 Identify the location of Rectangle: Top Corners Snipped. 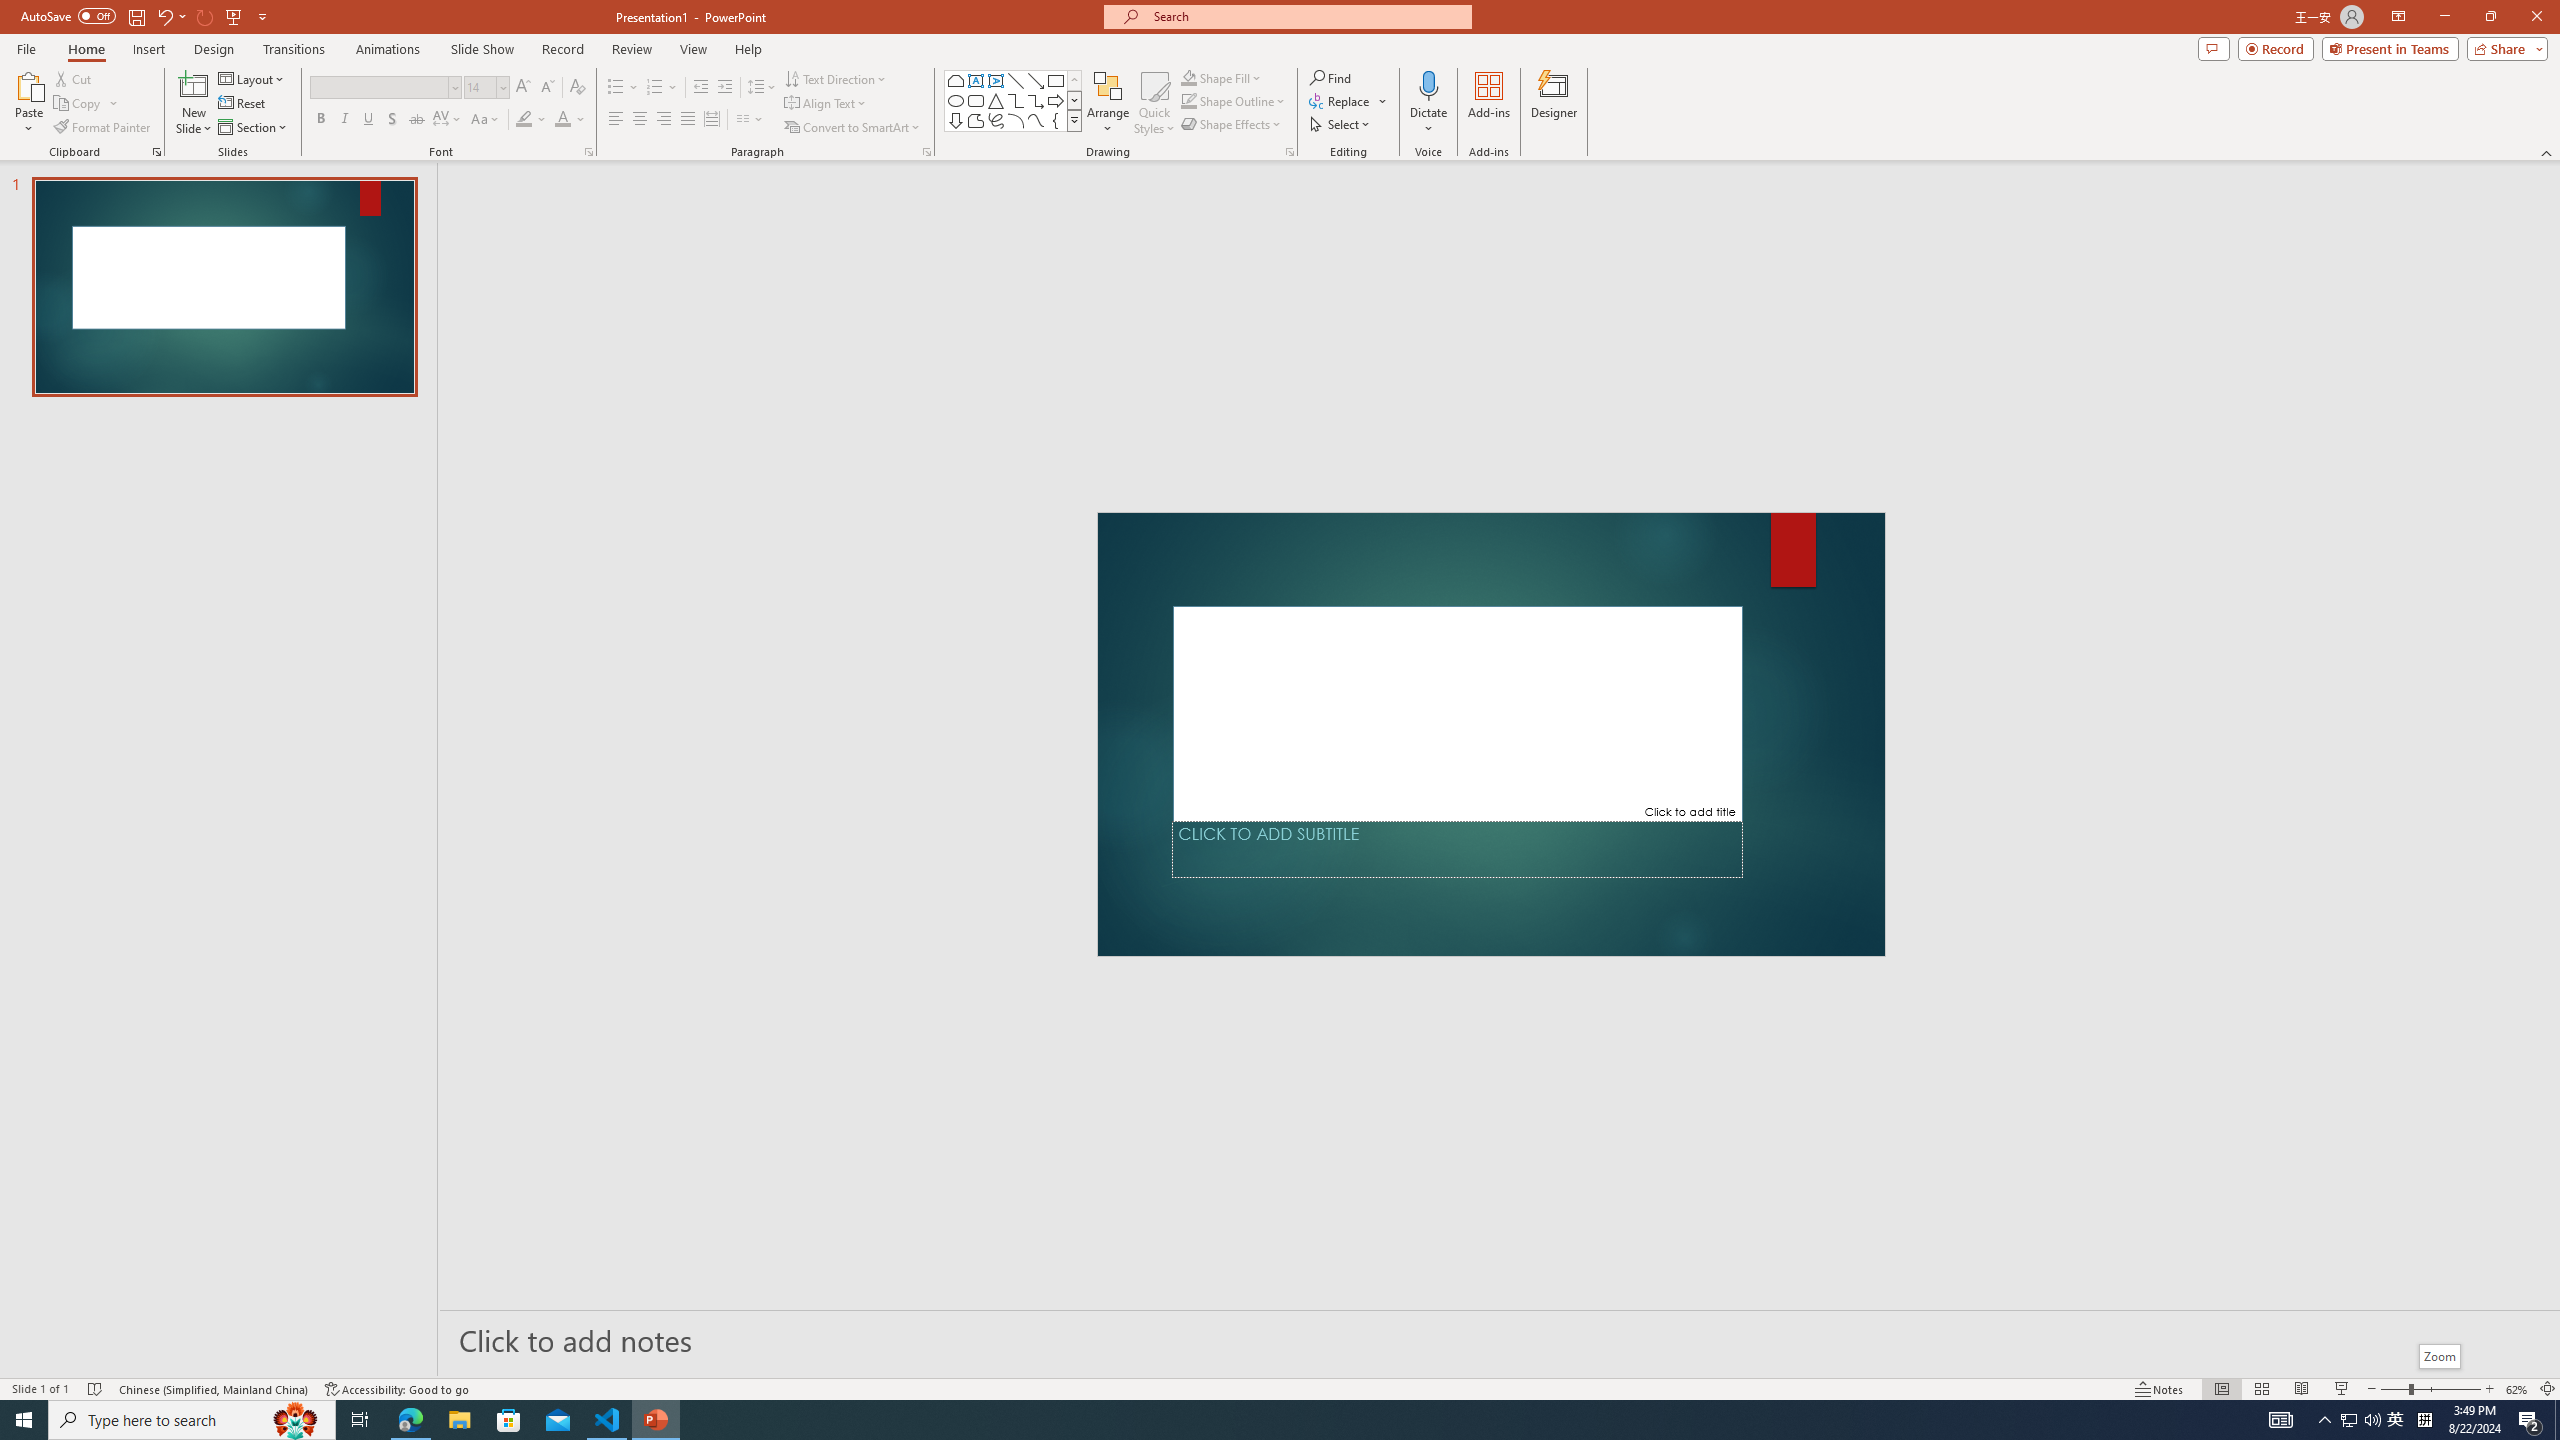
(956, 80).